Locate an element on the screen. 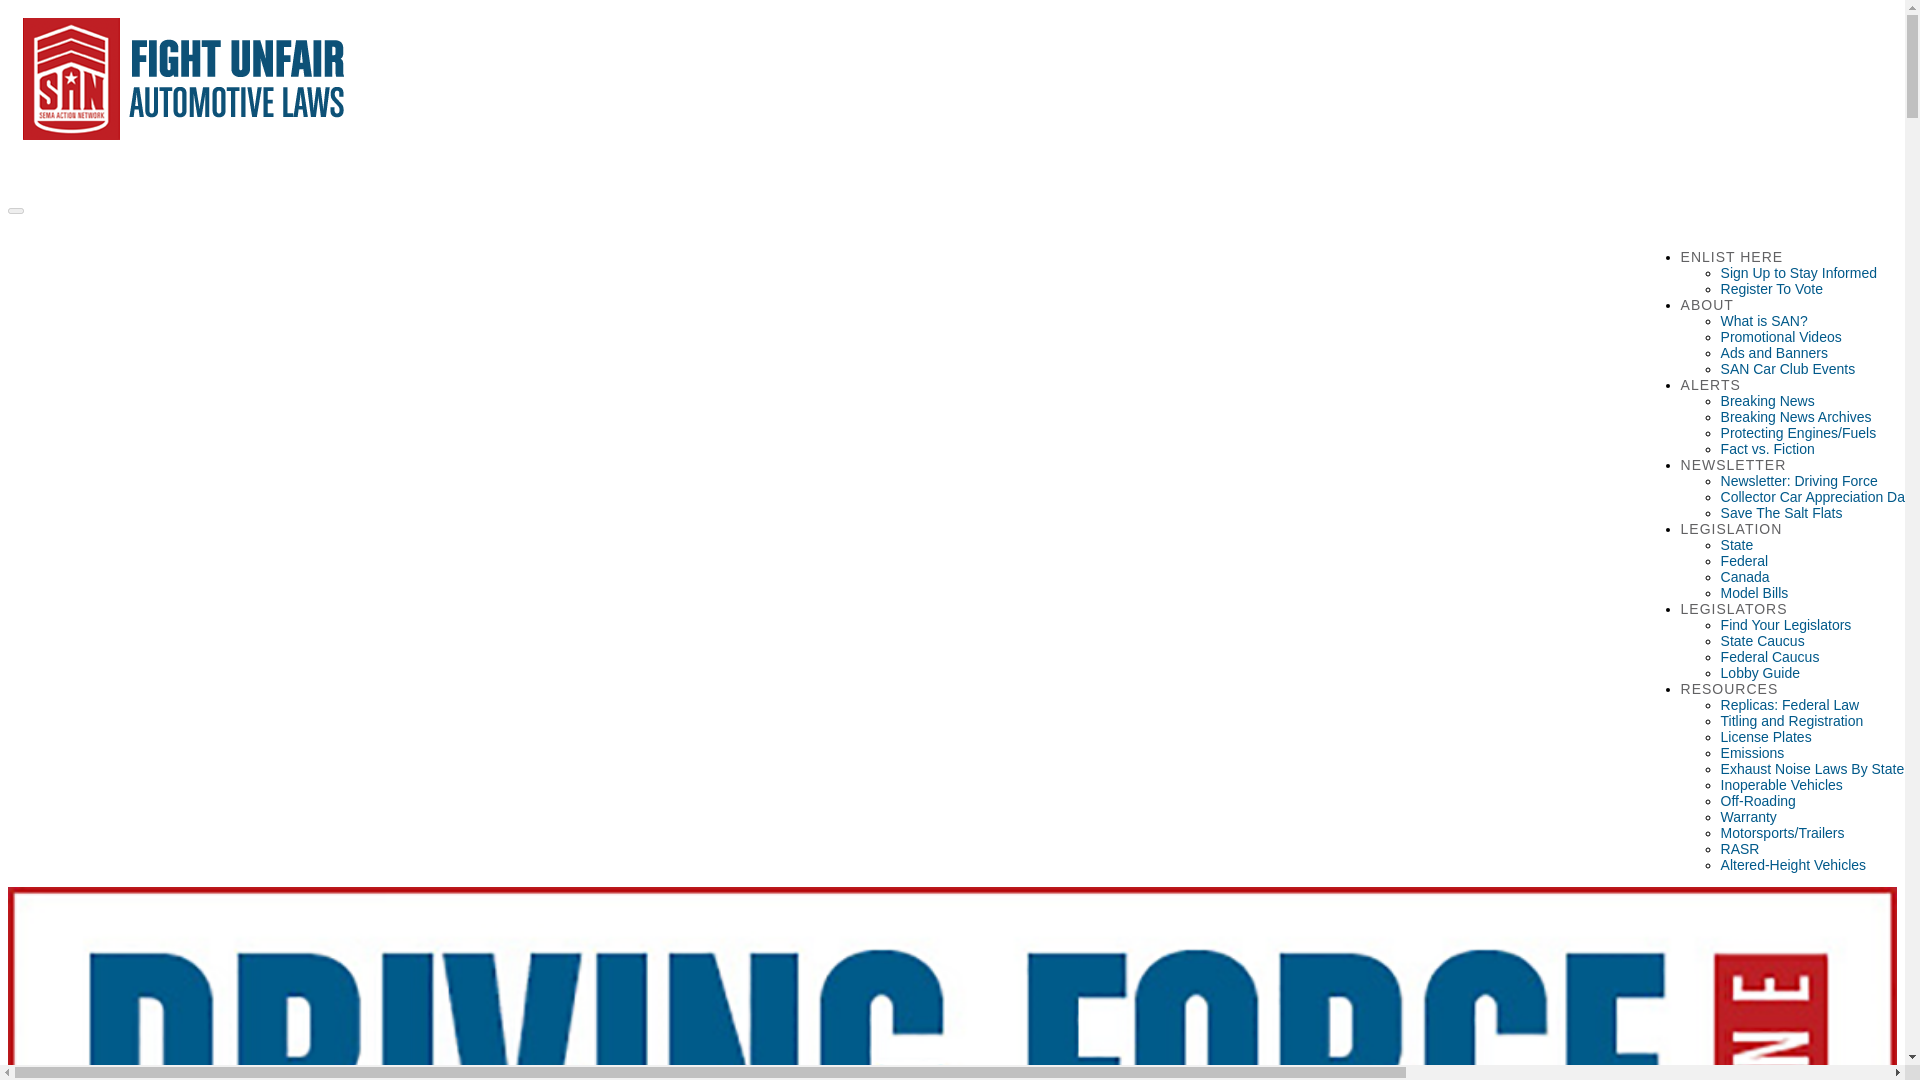  License Plates is located at coordinates (1766, 737).